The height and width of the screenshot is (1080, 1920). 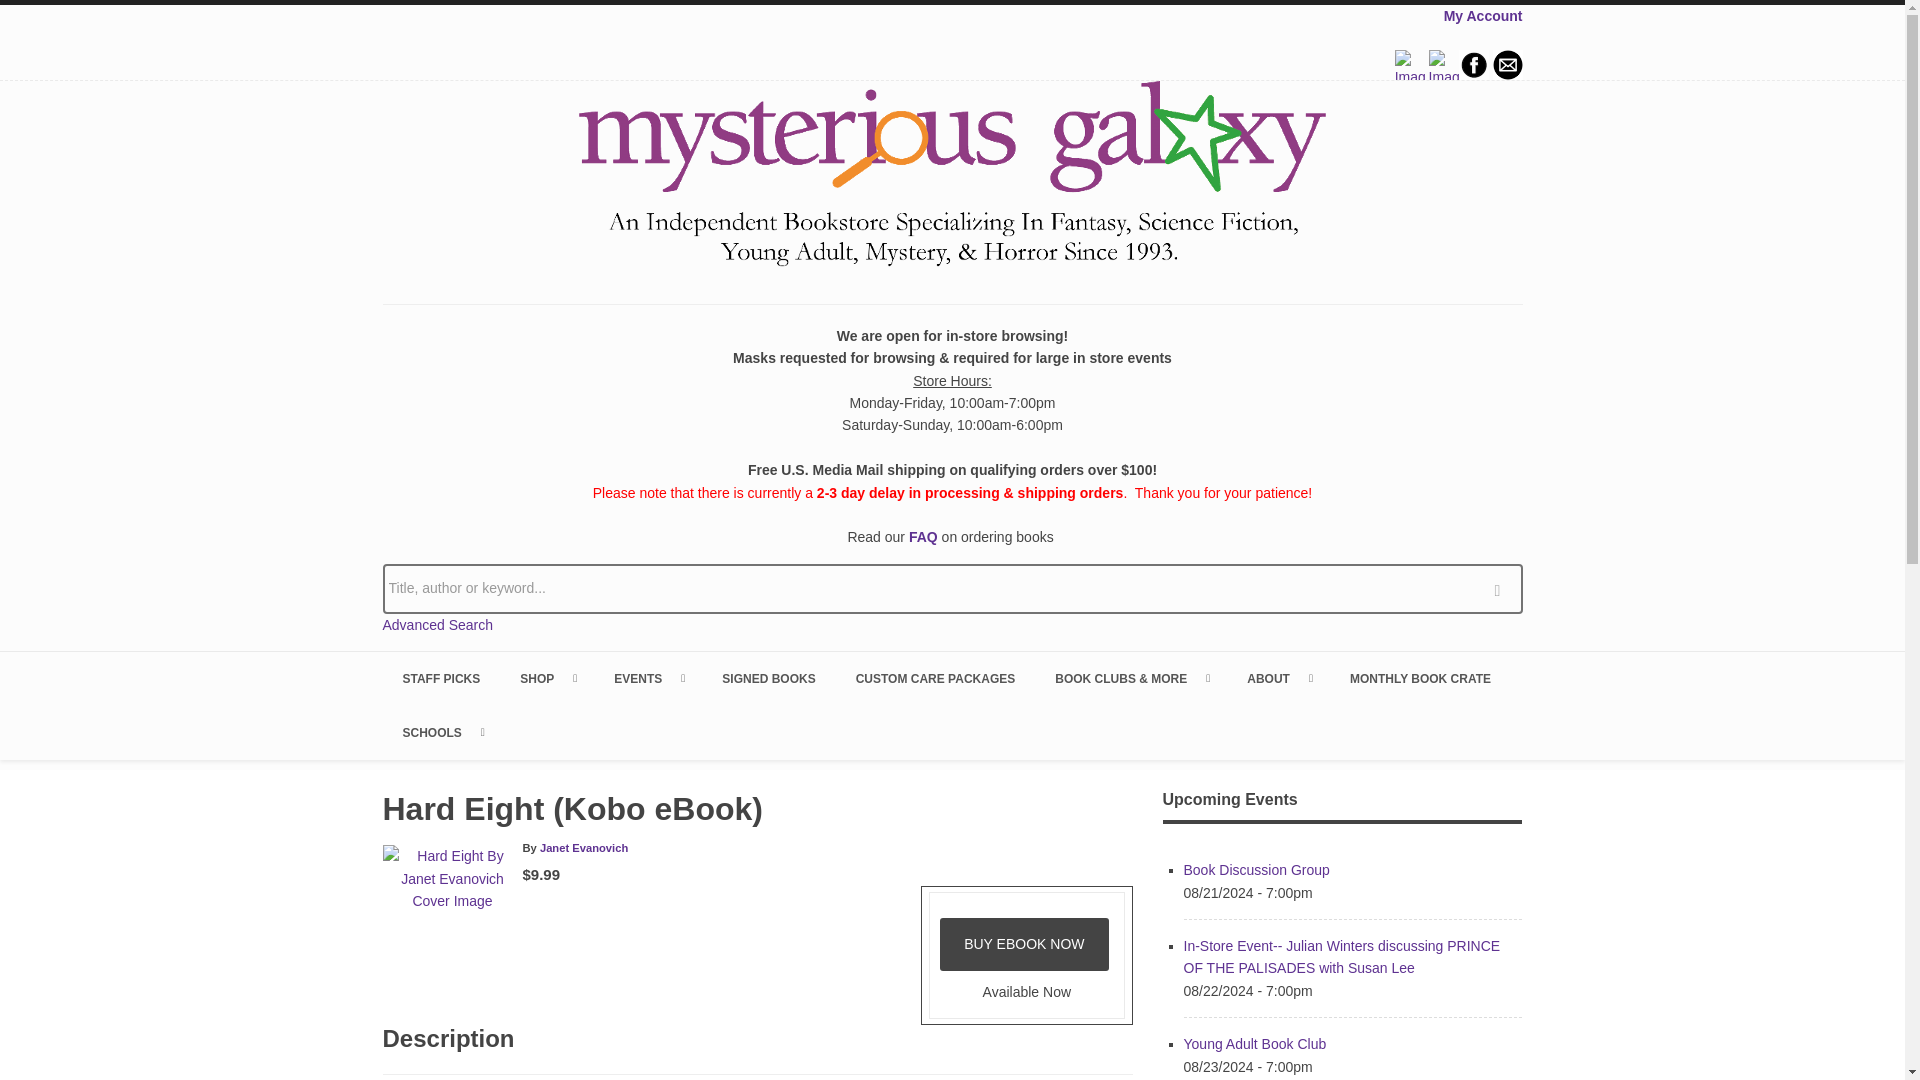 What do you see at coordinates (546, 679) in the screenshot?
I see `SHOP` at bounding box center [546, 679].